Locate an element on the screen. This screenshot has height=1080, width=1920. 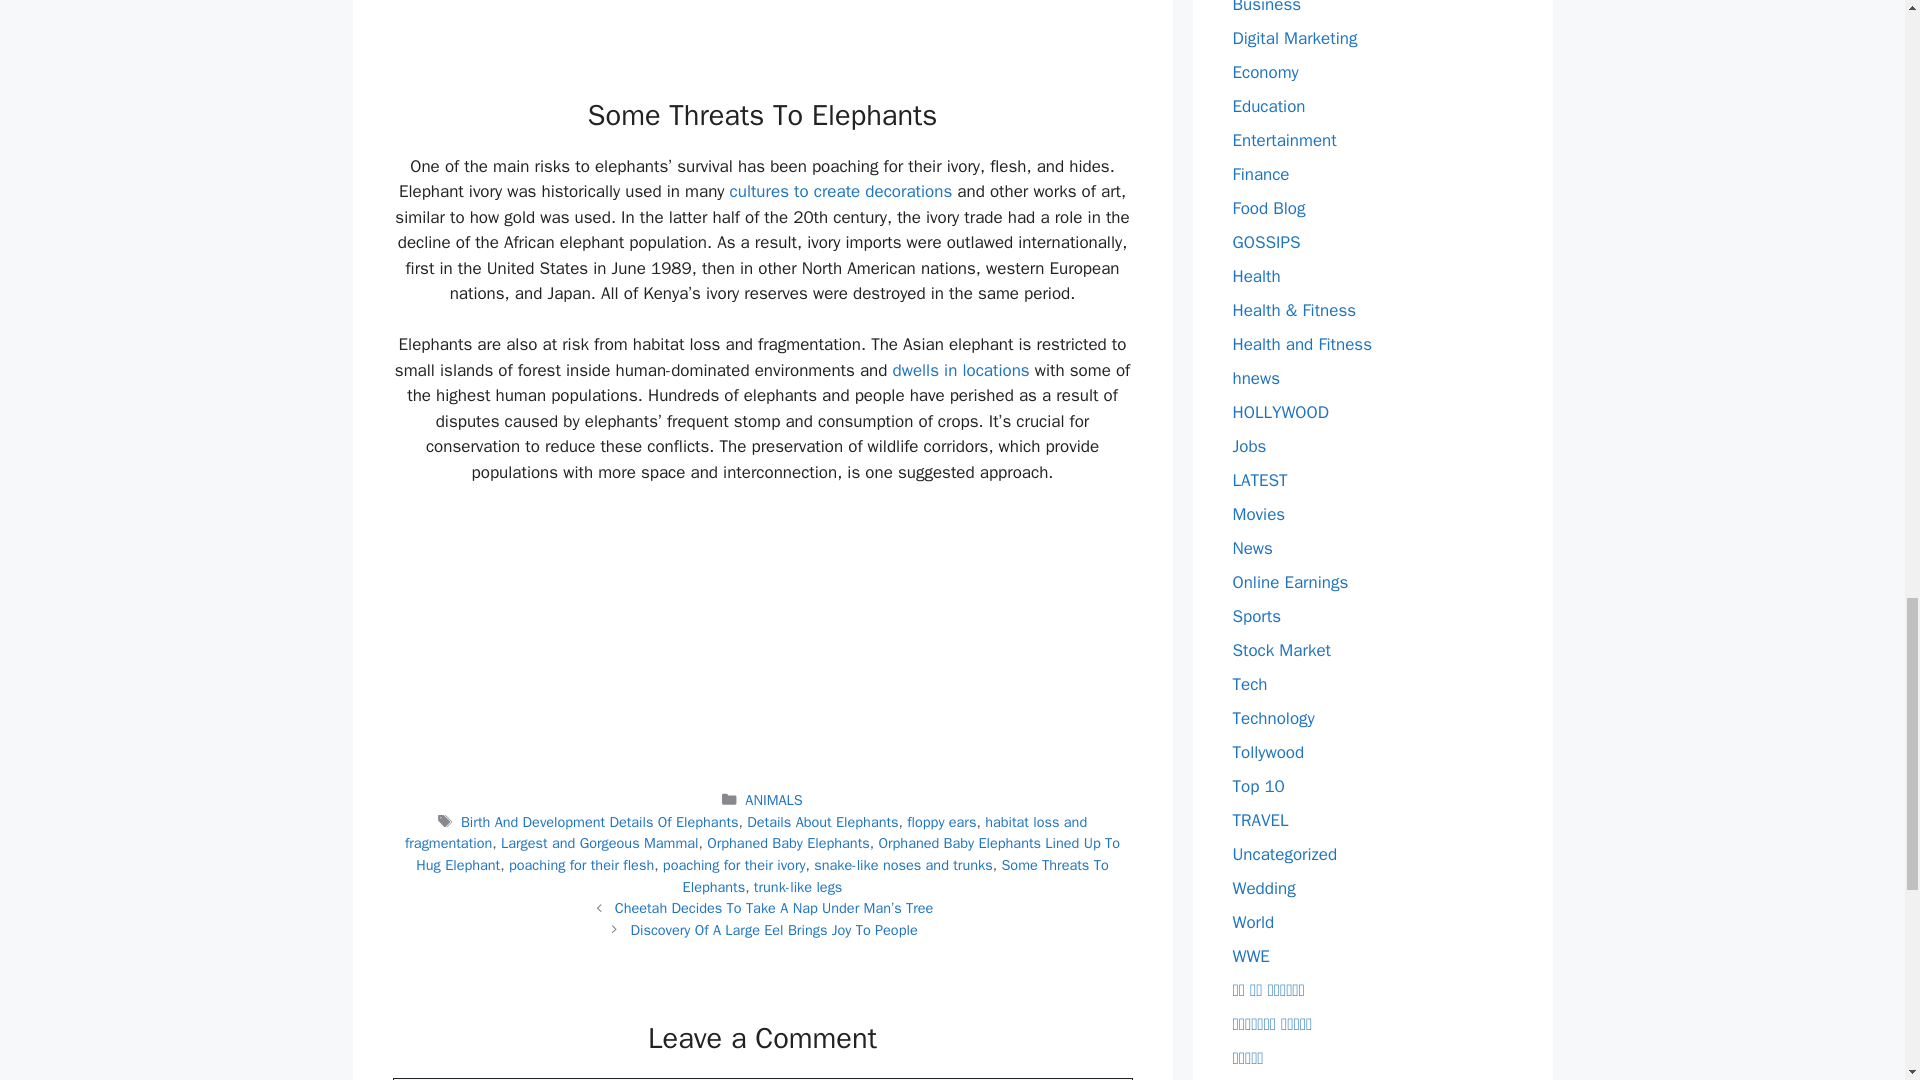
Birth And Development Details Of Elephants is located at coordinates (600, 822).